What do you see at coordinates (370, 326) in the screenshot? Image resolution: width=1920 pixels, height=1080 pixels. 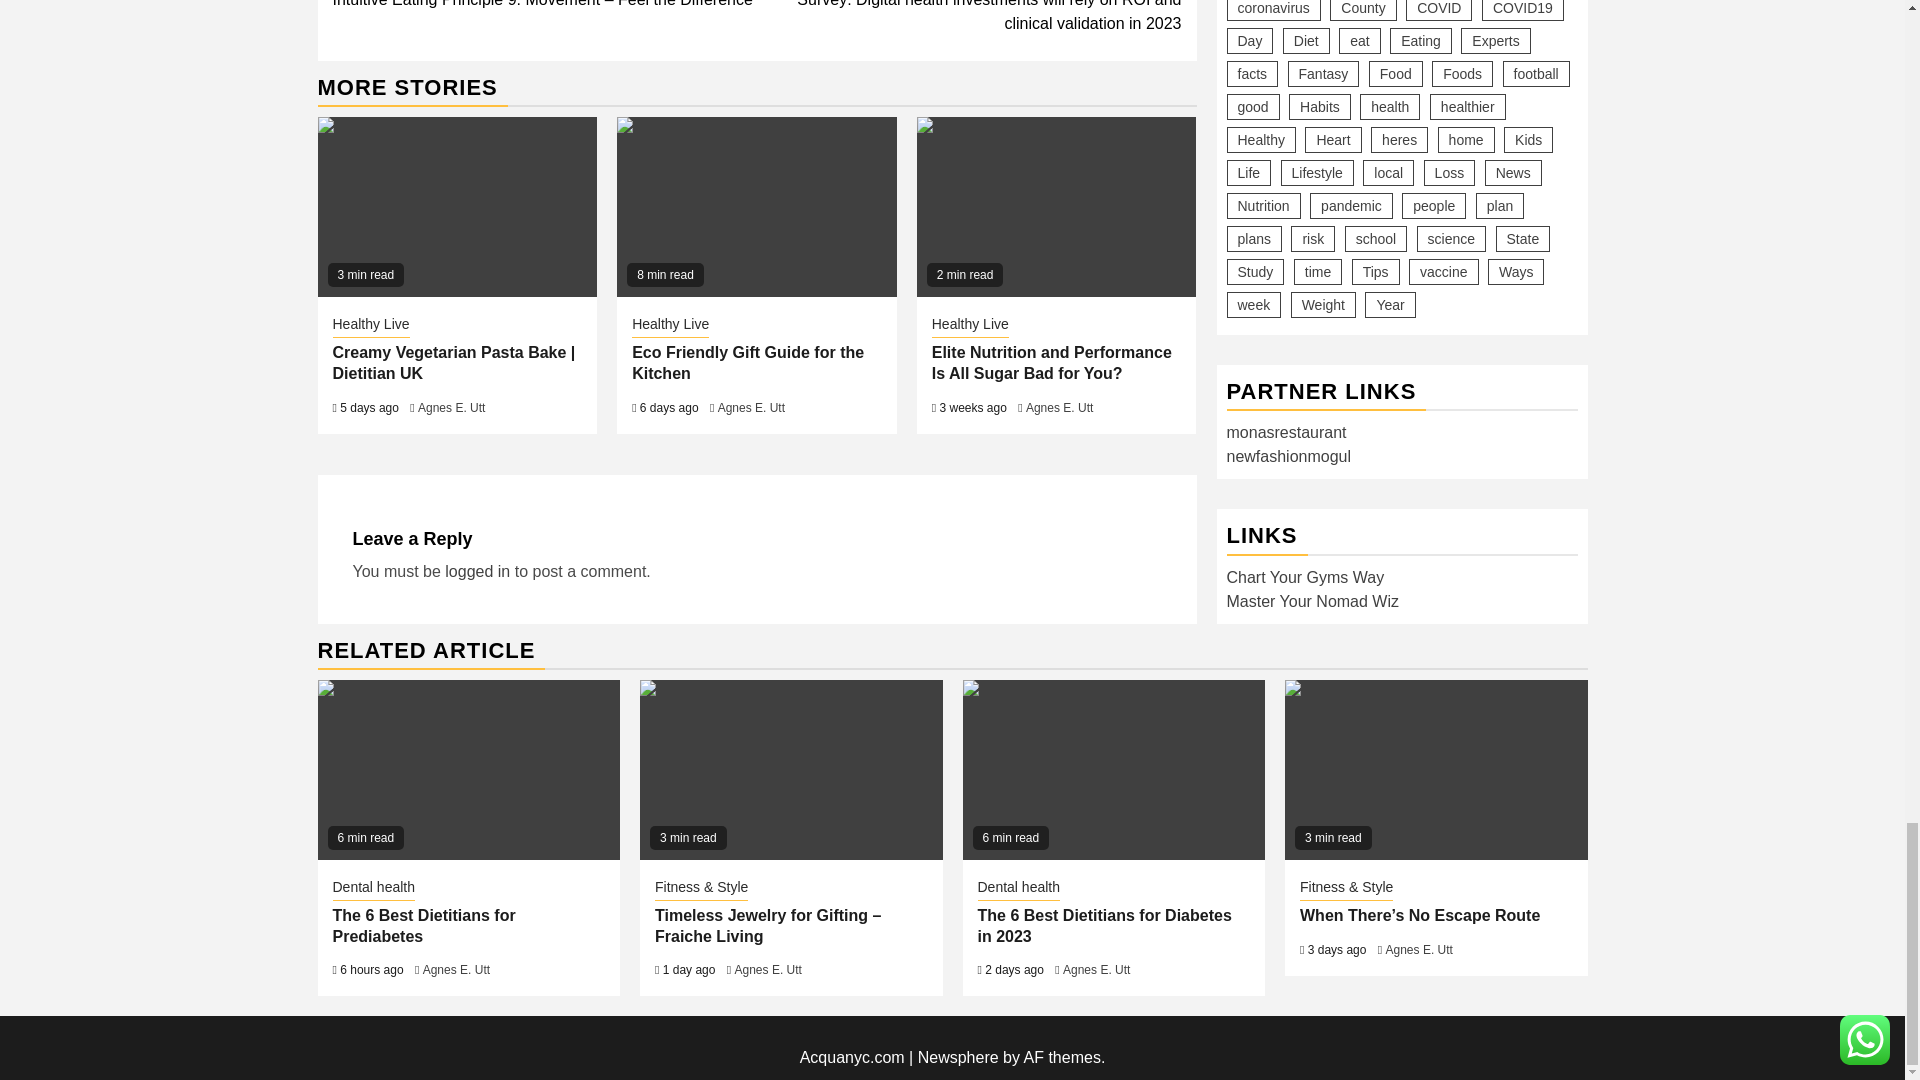 I see `Healthy Live` at bounding box center [370, 326].